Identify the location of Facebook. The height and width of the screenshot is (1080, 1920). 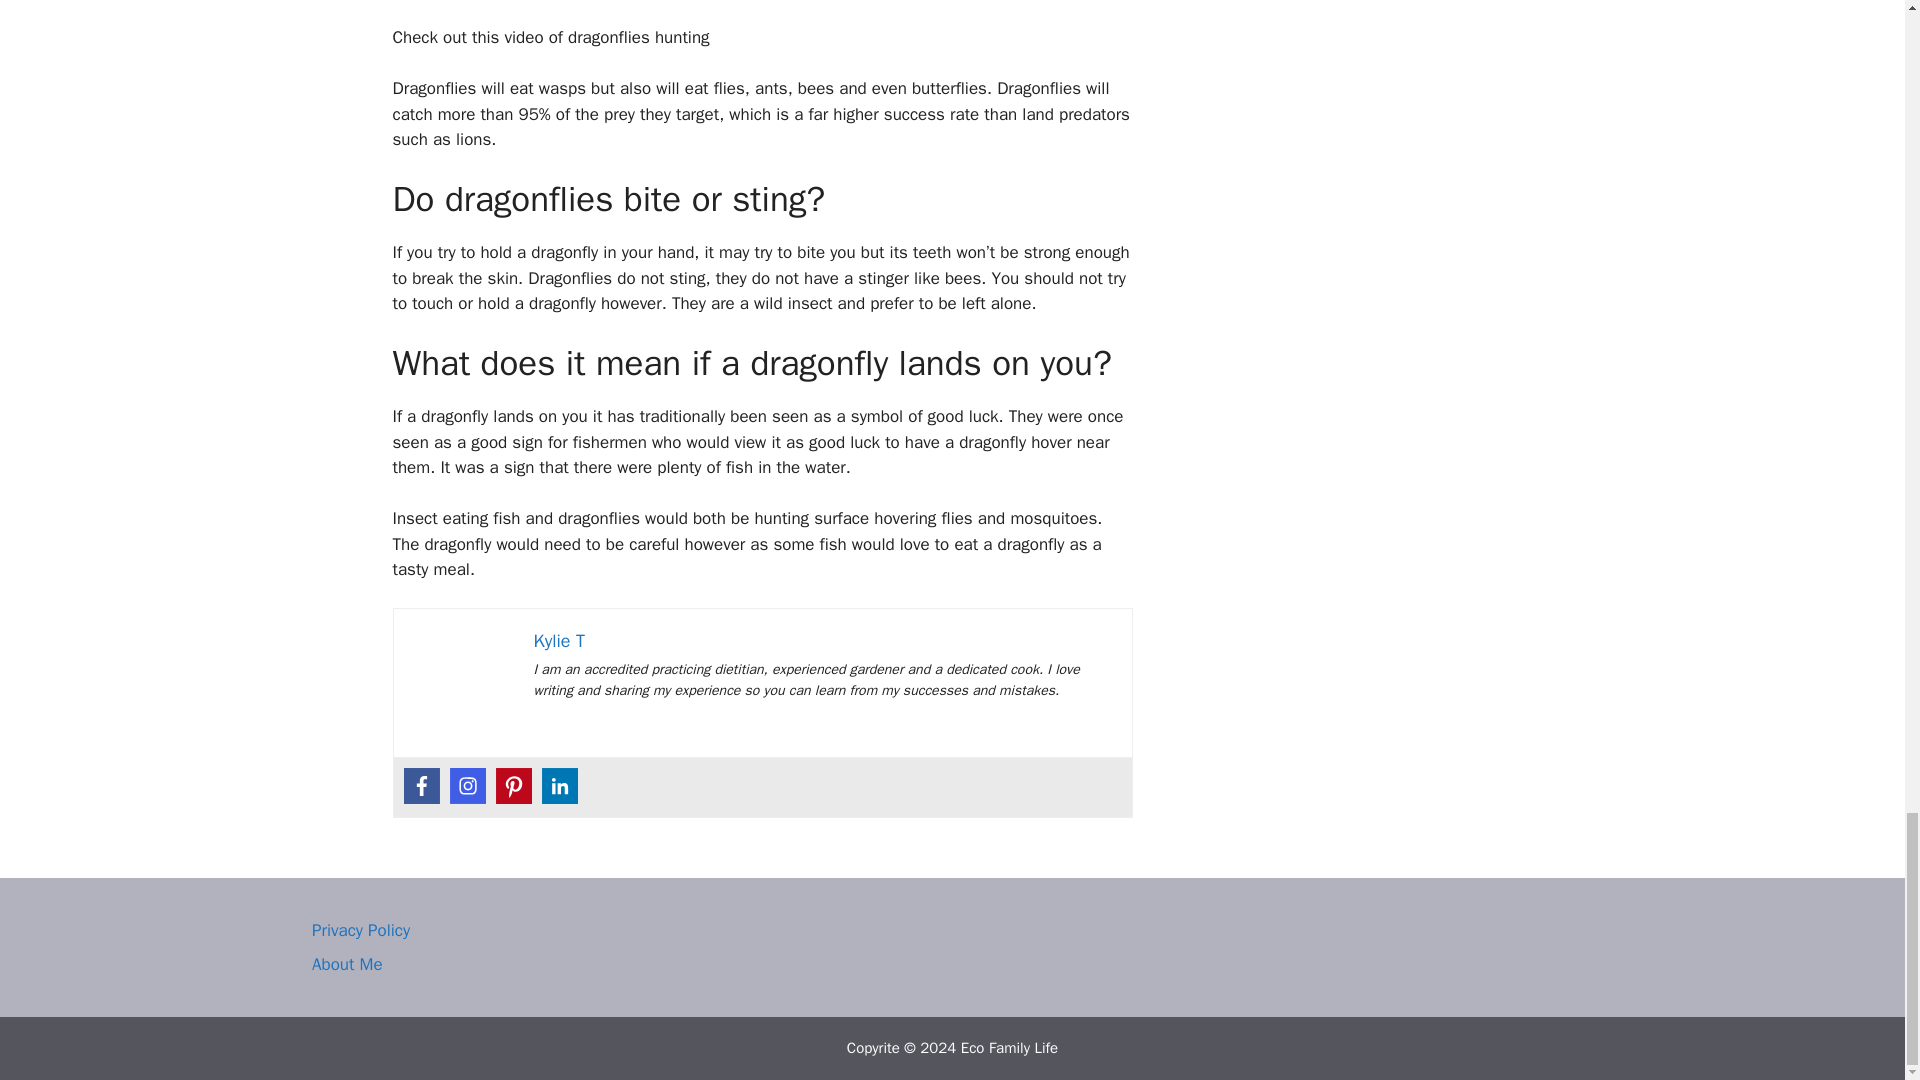
(421, 785).